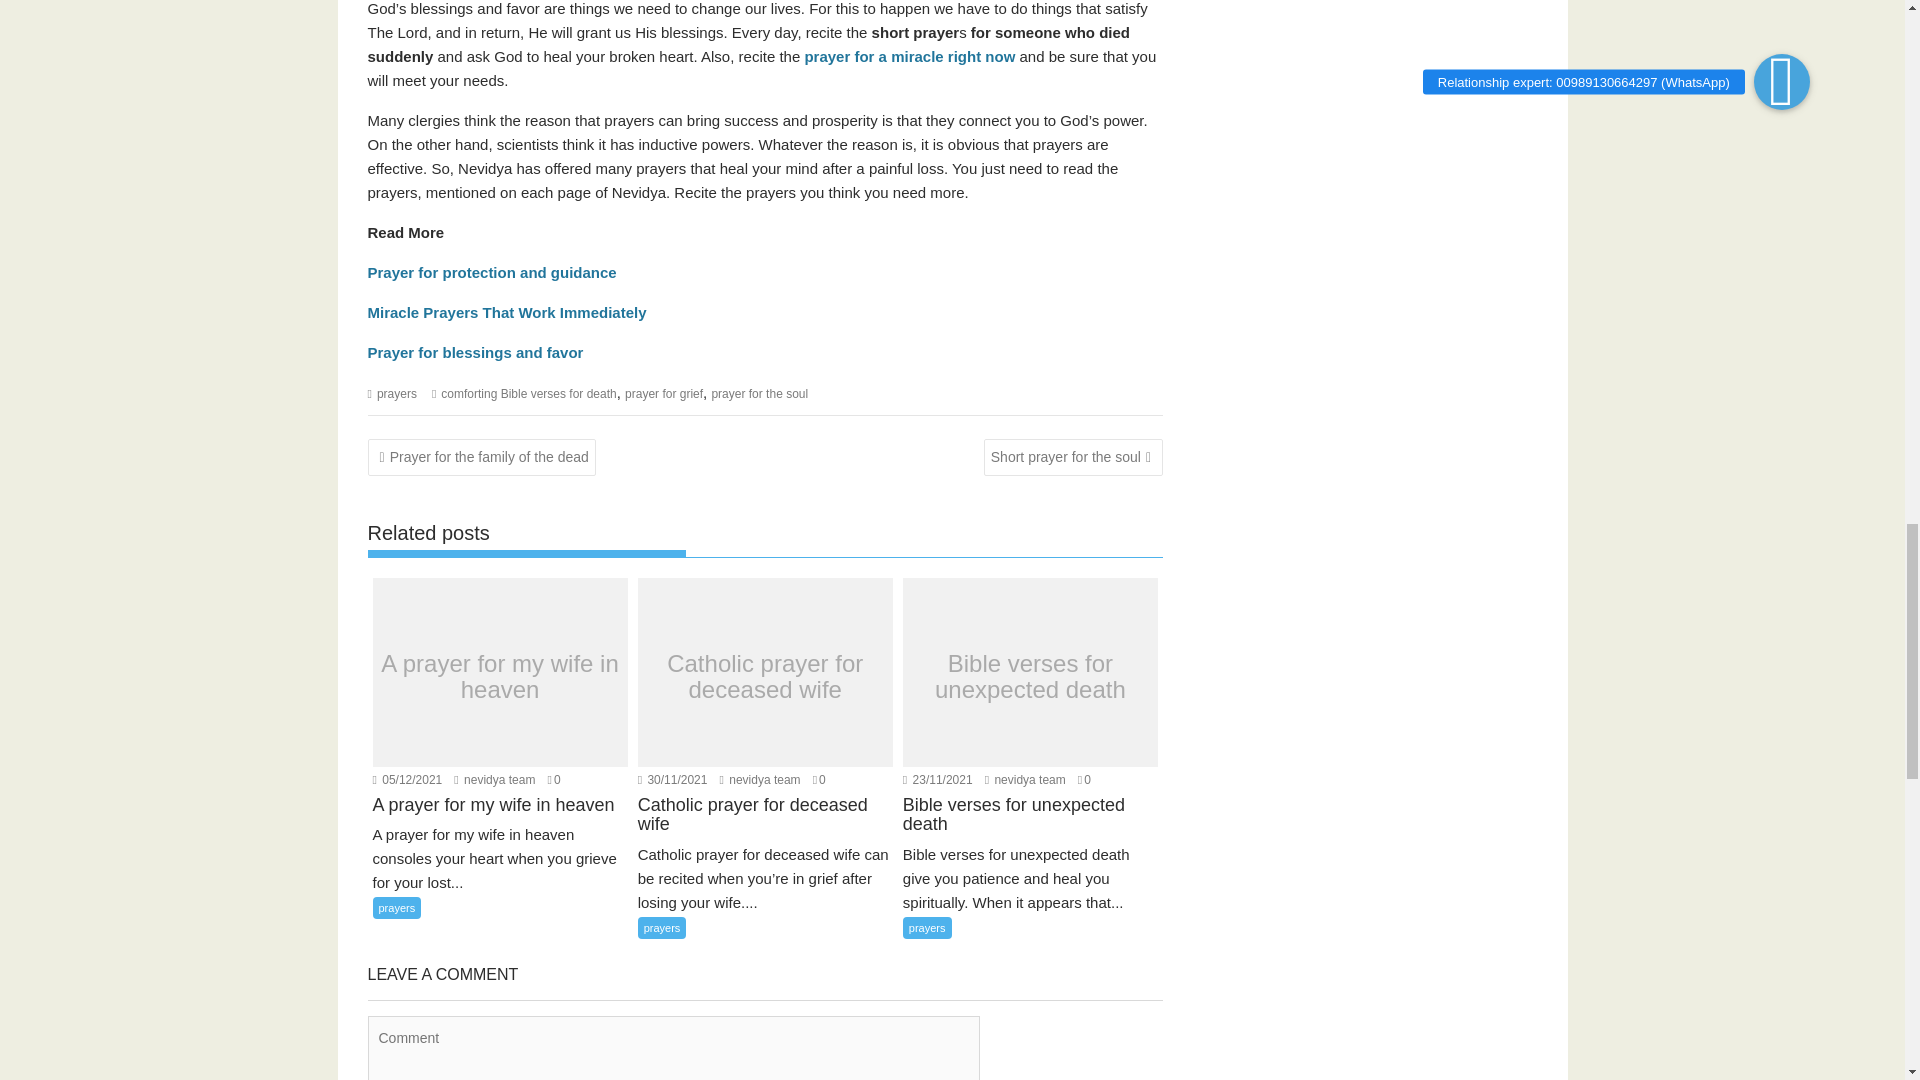  What do you see at coordinates (528, 393) in the screenshot?
I see `comforting Bible verses for death` at bounding box center [528, 393].